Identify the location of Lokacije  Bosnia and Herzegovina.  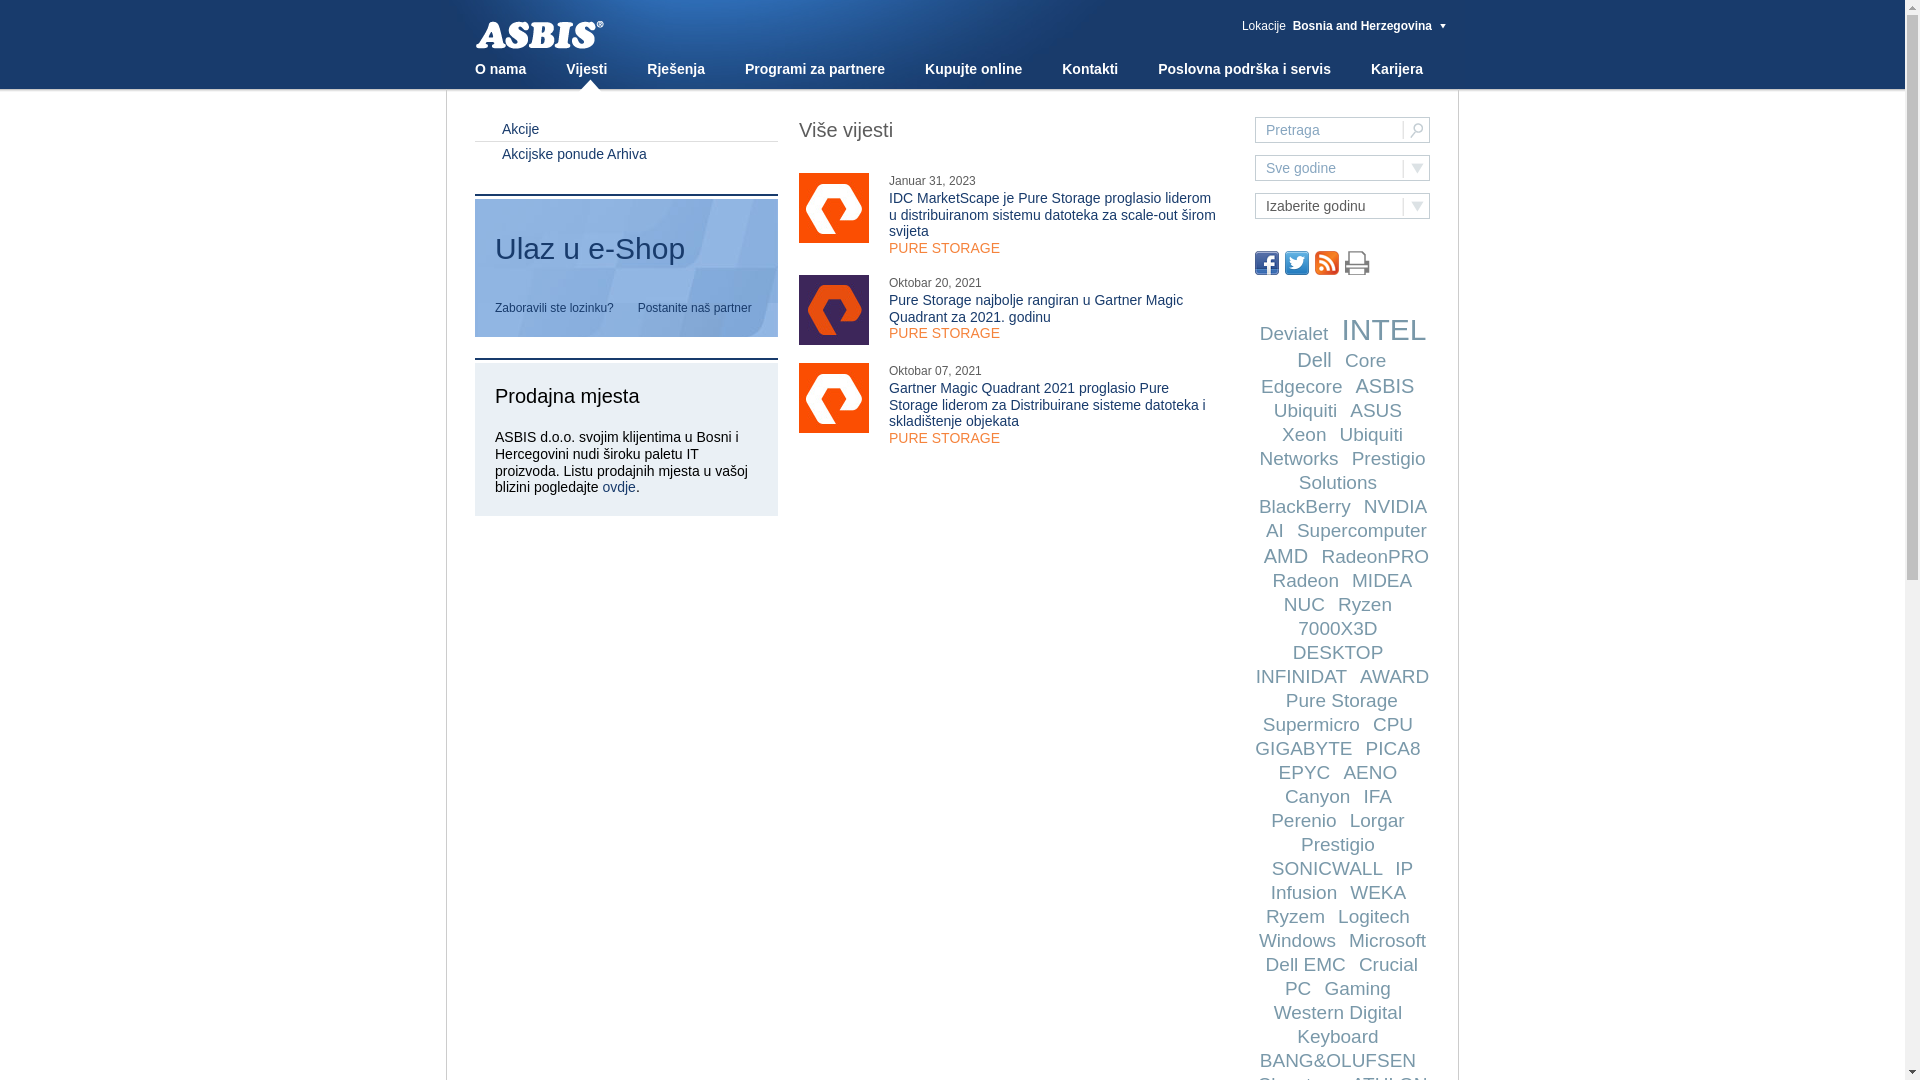
(1345, 26).